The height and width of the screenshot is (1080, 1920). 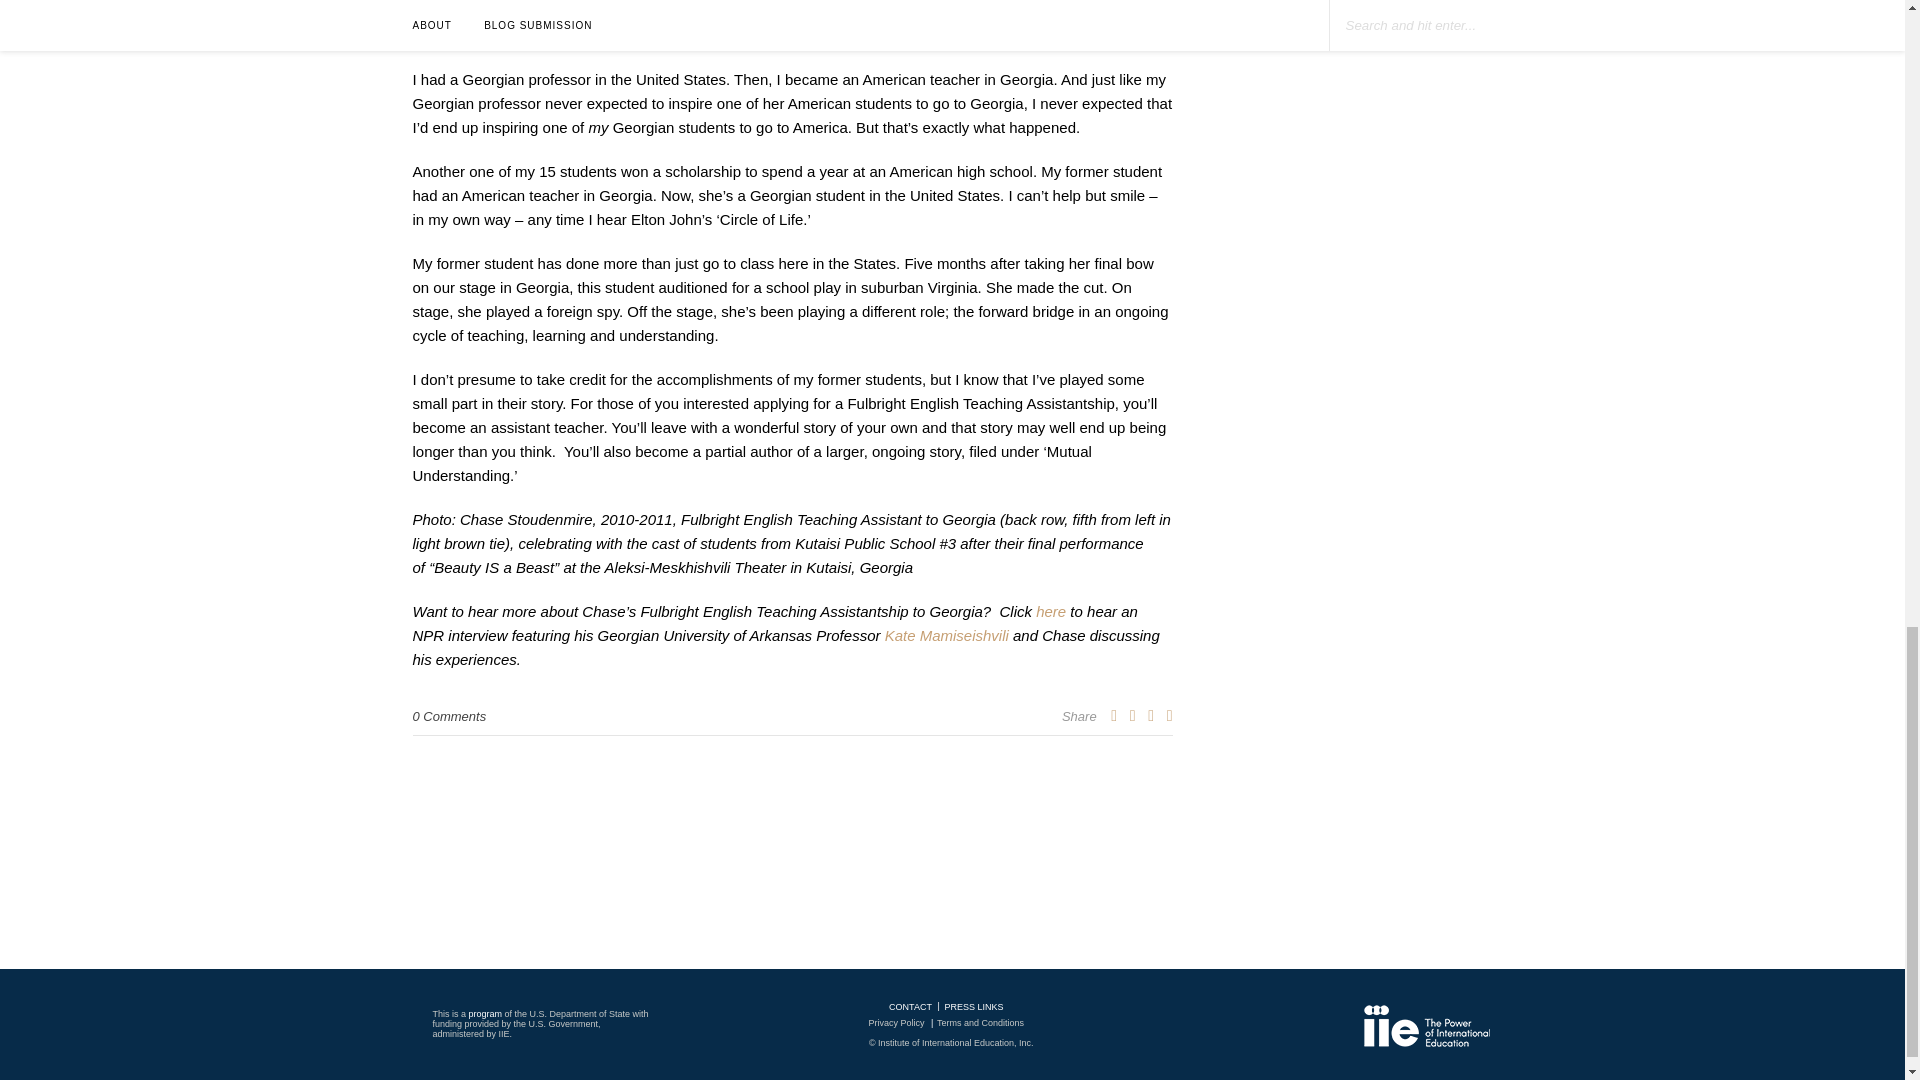 What do you see at coordinates (947, 635) in the screenshot?
I see `Kate Mamiseishvili` at bounding box center [947, 635].